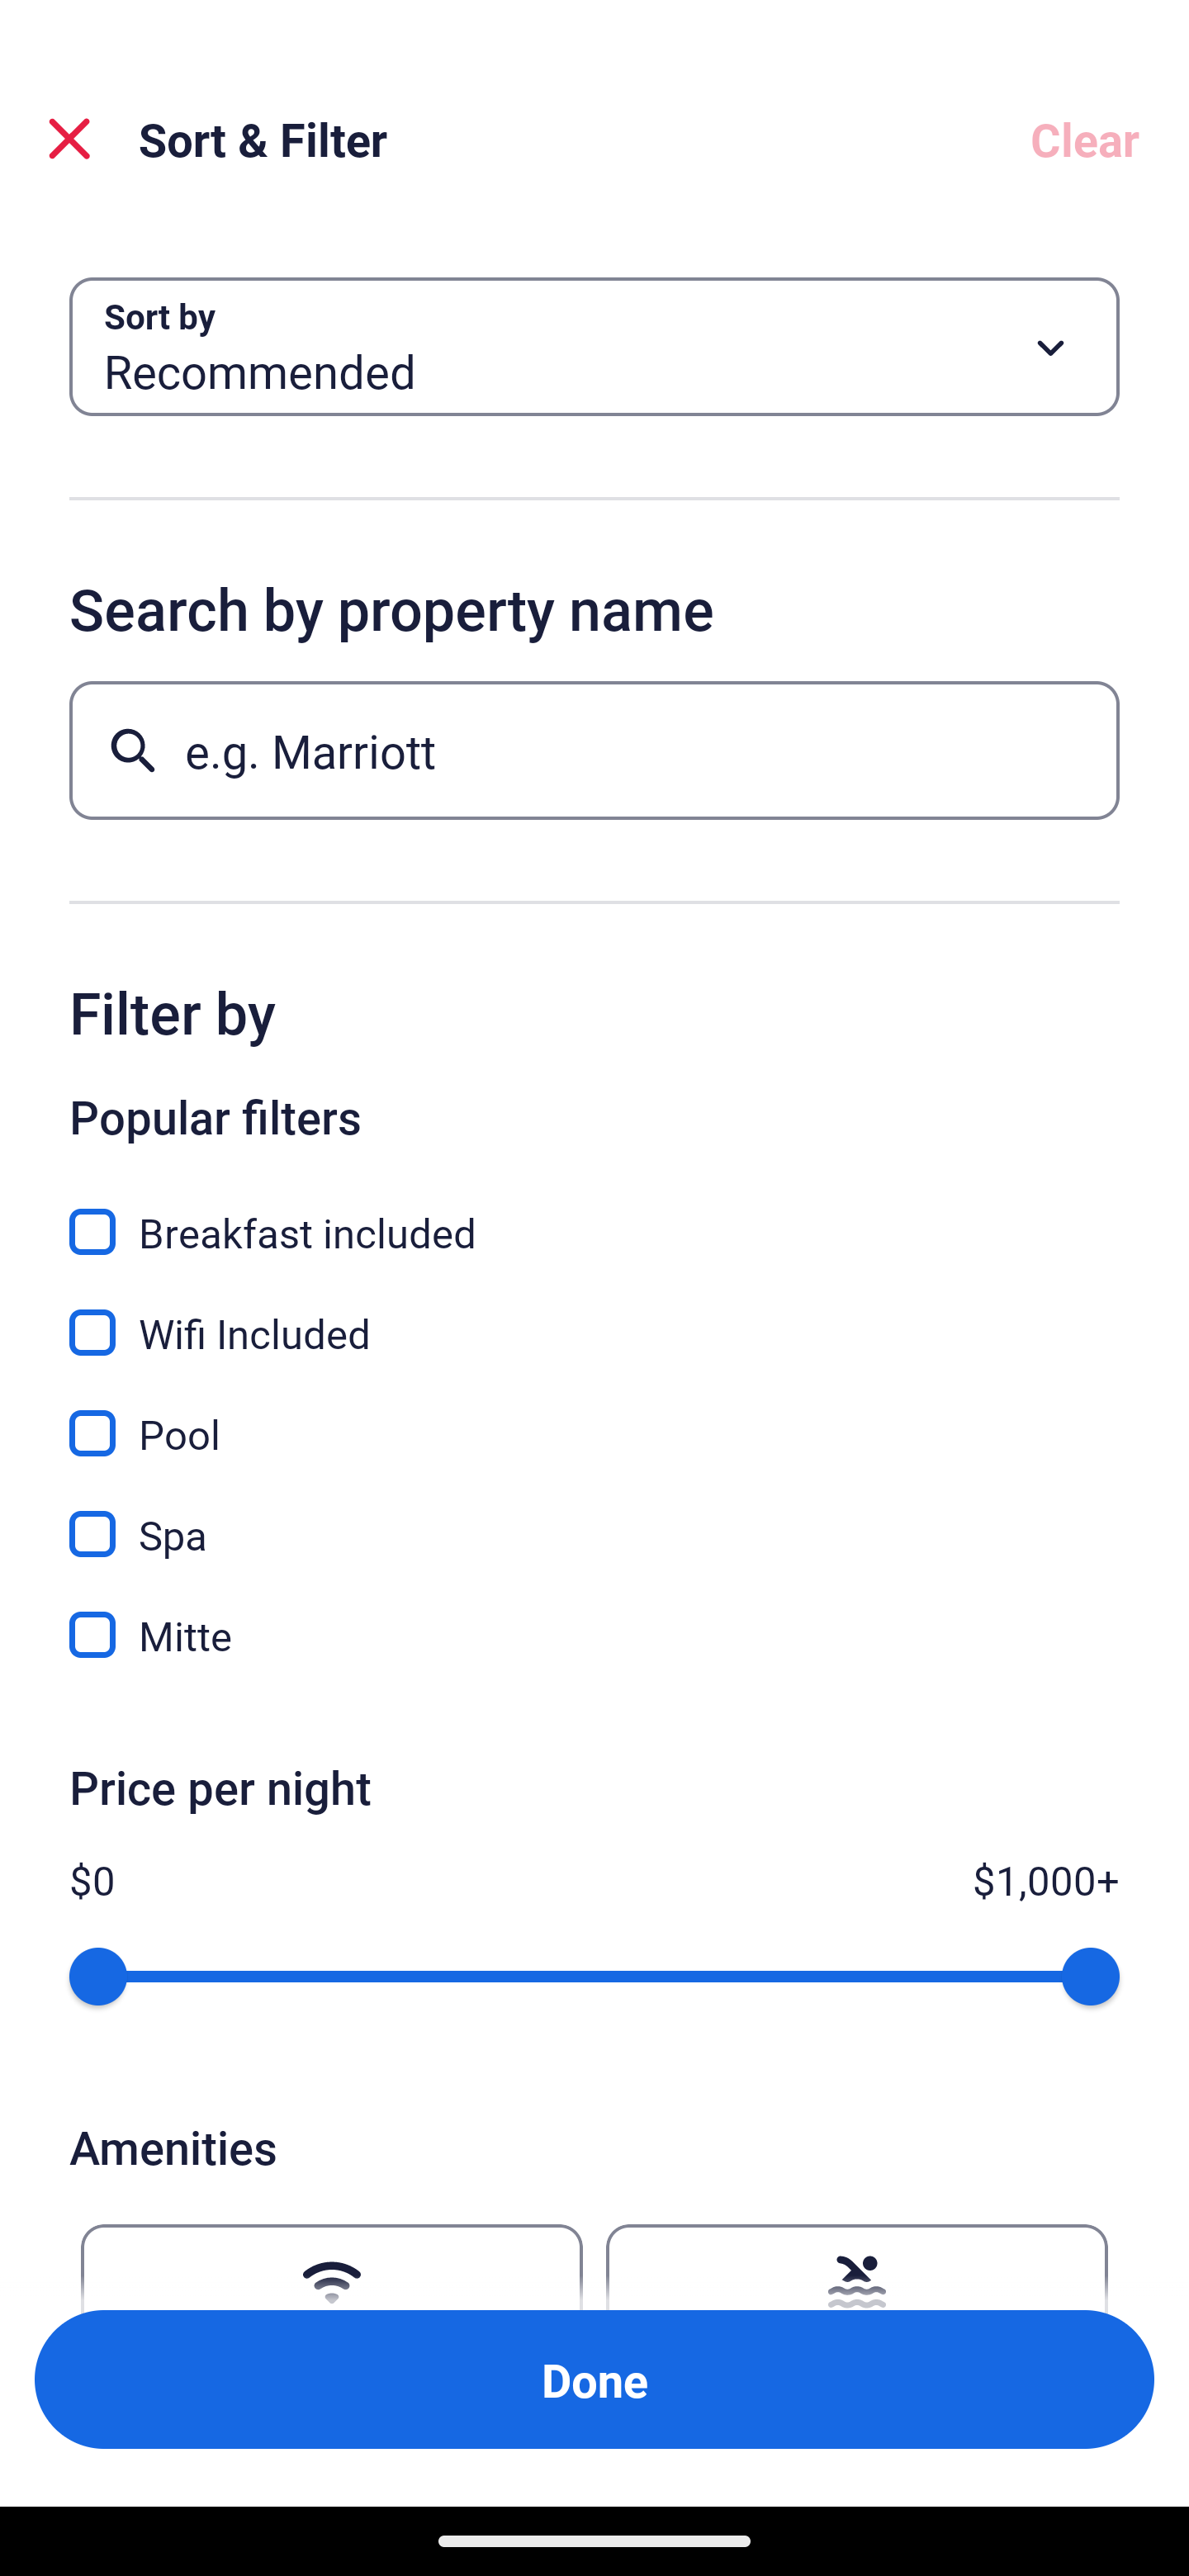 This screenshot has height=2576, width=1189. Describe the element at coordinates (1085, 139) in the screenshot. I see `Clear` at that location.